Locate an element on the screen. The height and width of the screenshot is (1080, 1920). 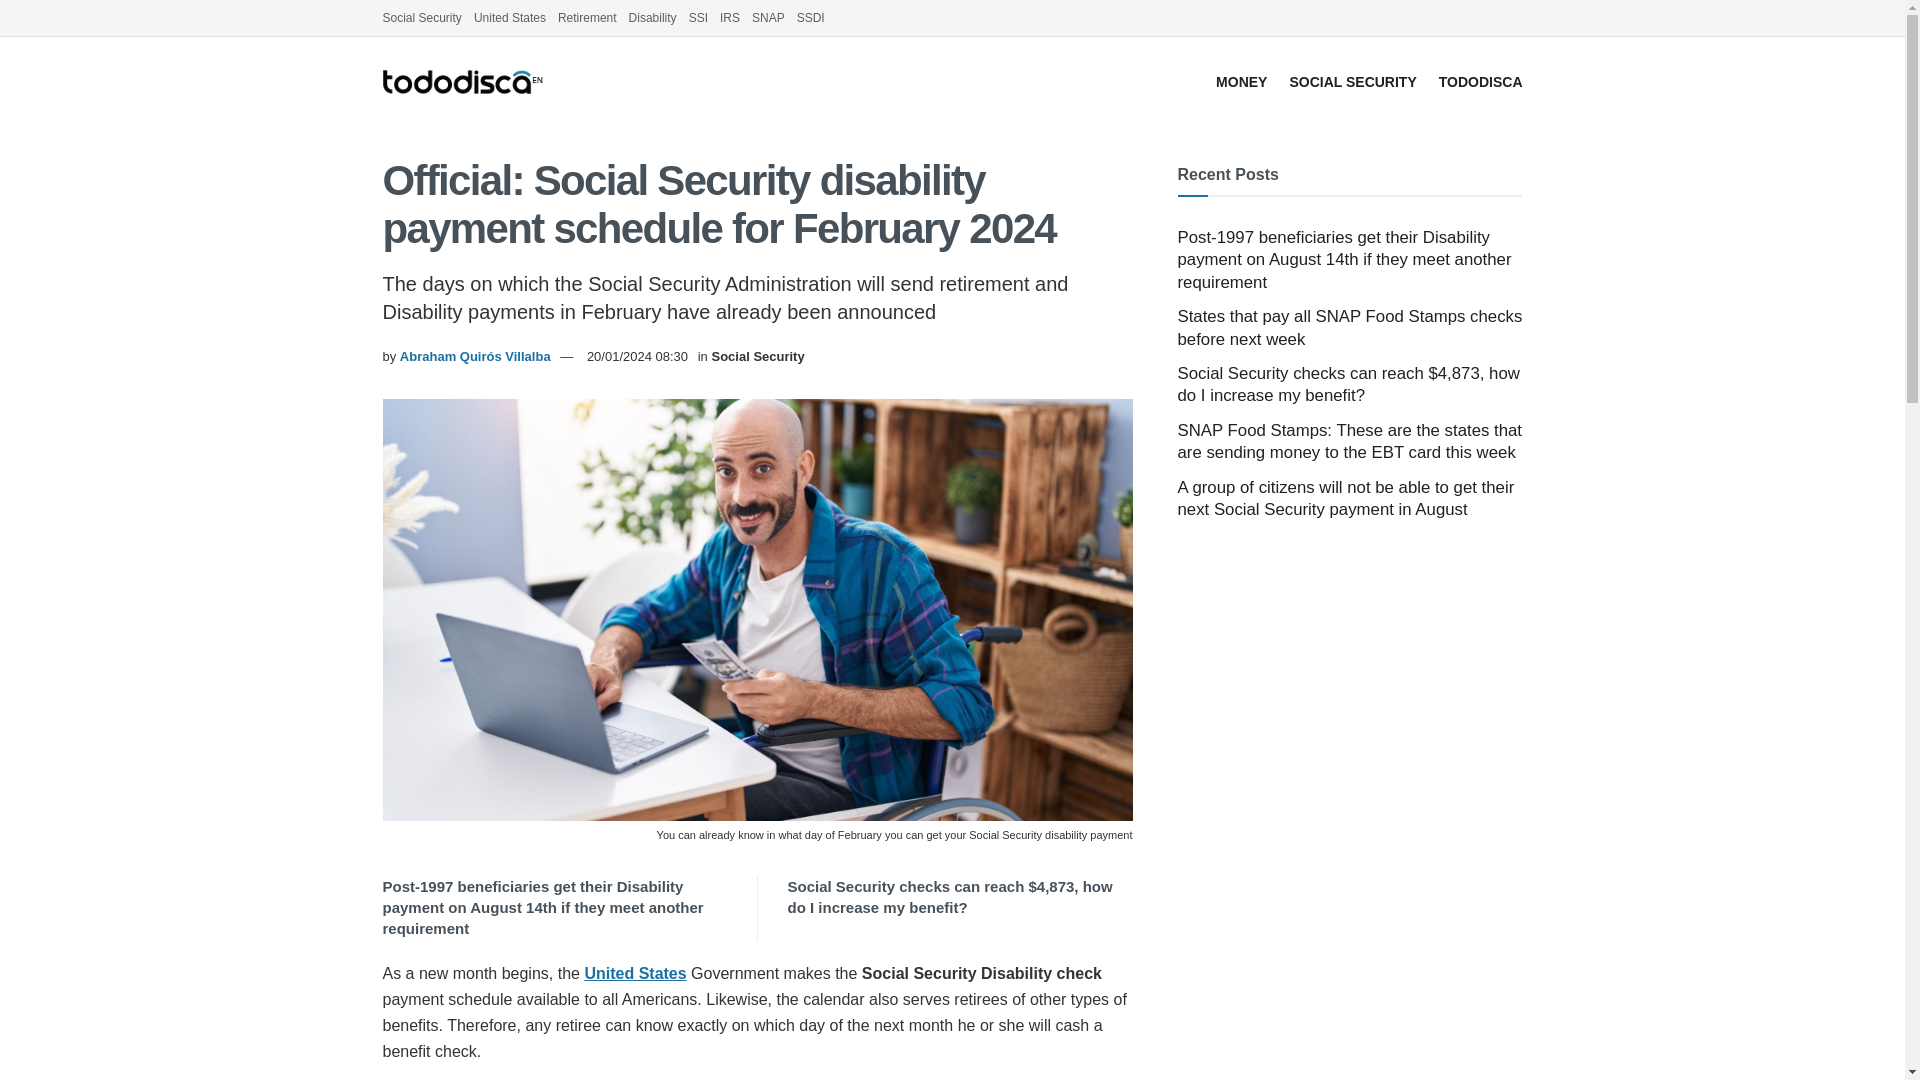
United States is located at coordinates (634, 973).